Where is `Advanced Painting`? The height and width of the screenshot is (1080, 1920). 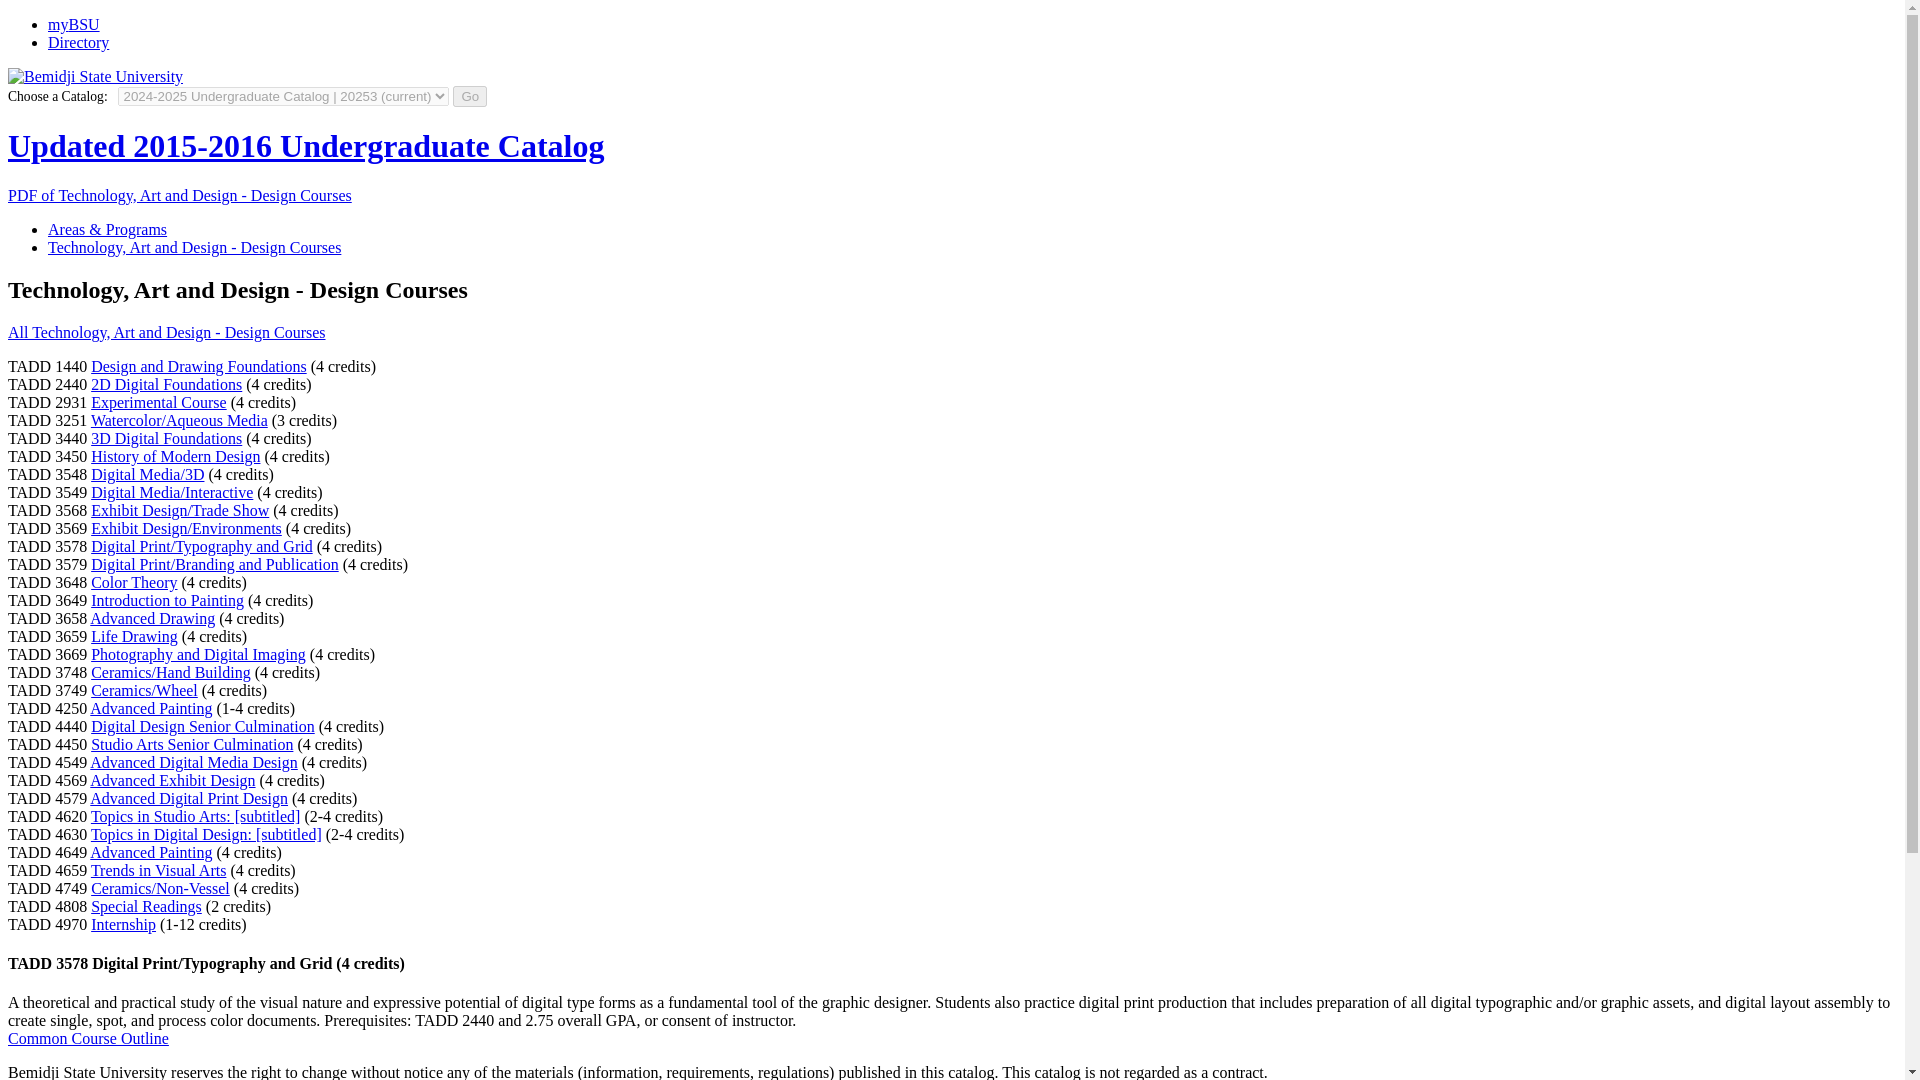
Advanced Painting is located at coordinates (150, 852).